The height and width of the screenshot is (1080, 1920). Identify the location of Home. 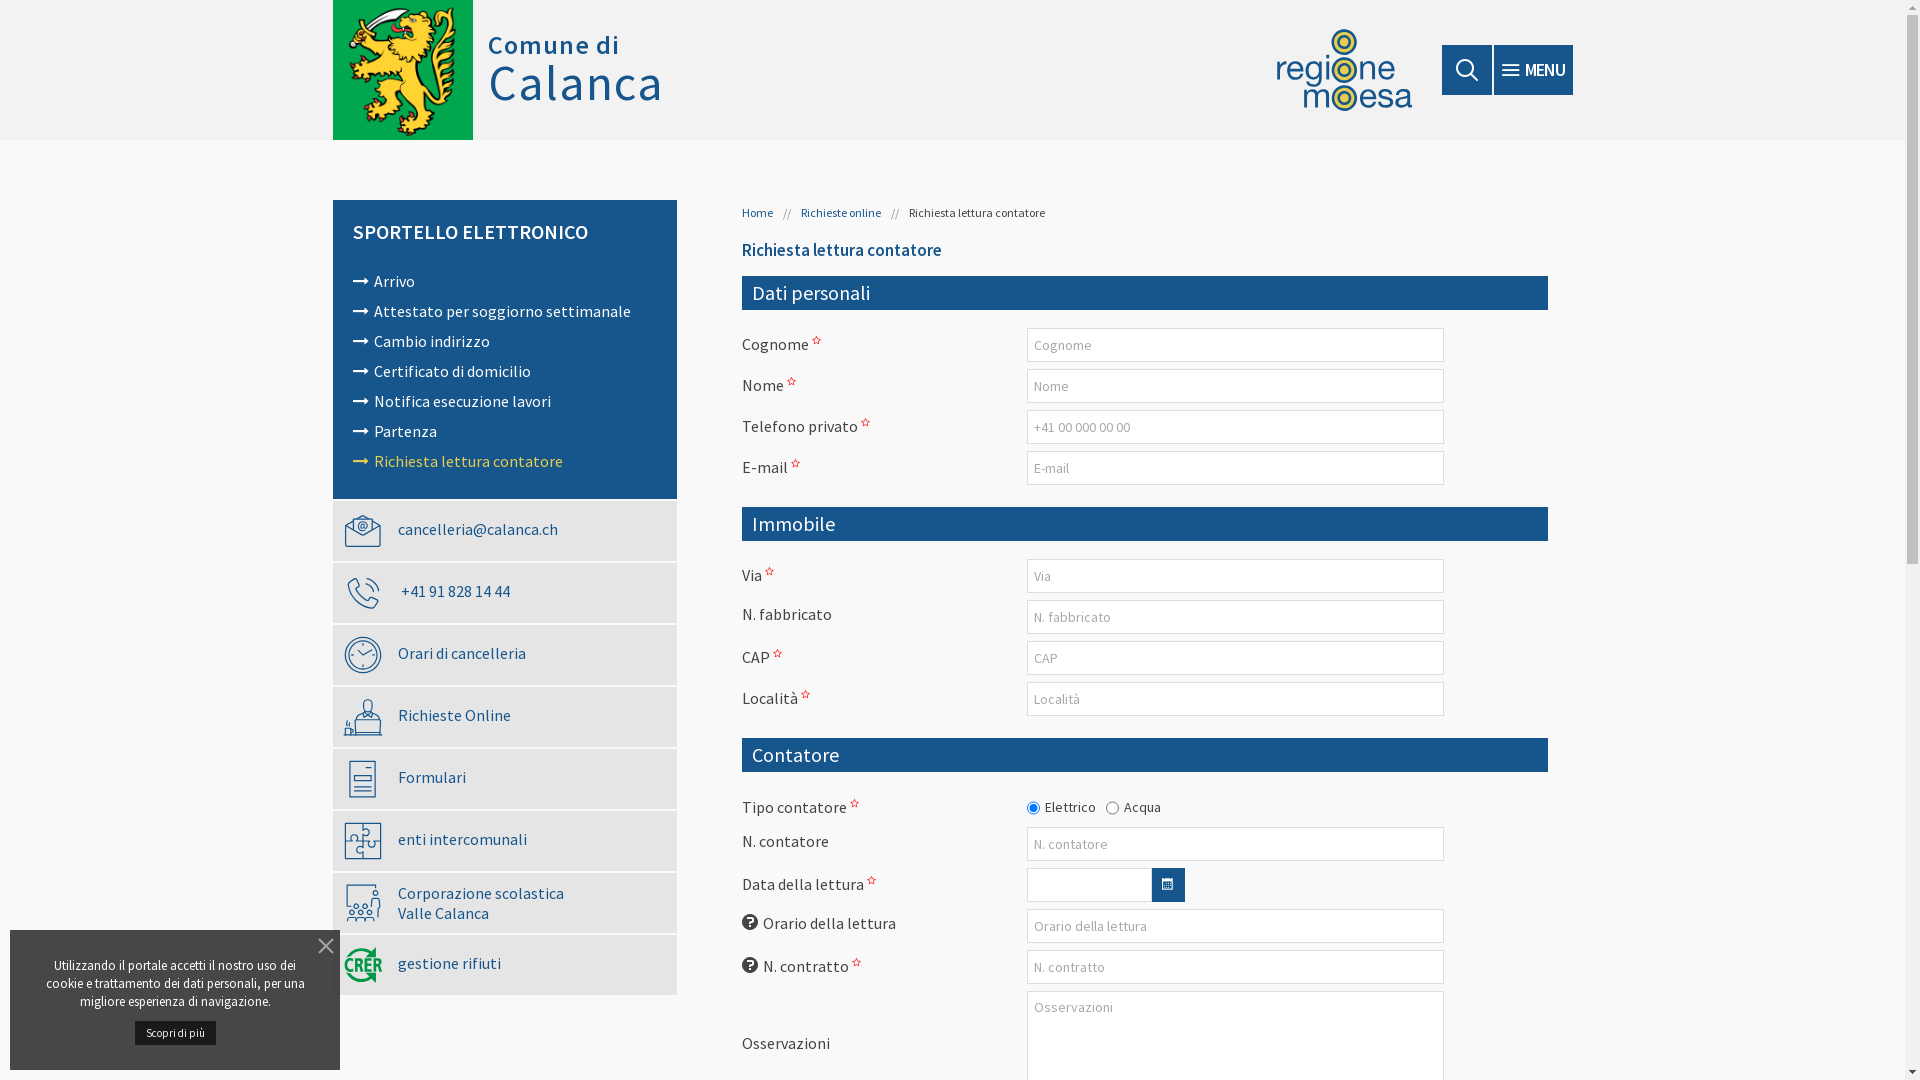
(758, 212).